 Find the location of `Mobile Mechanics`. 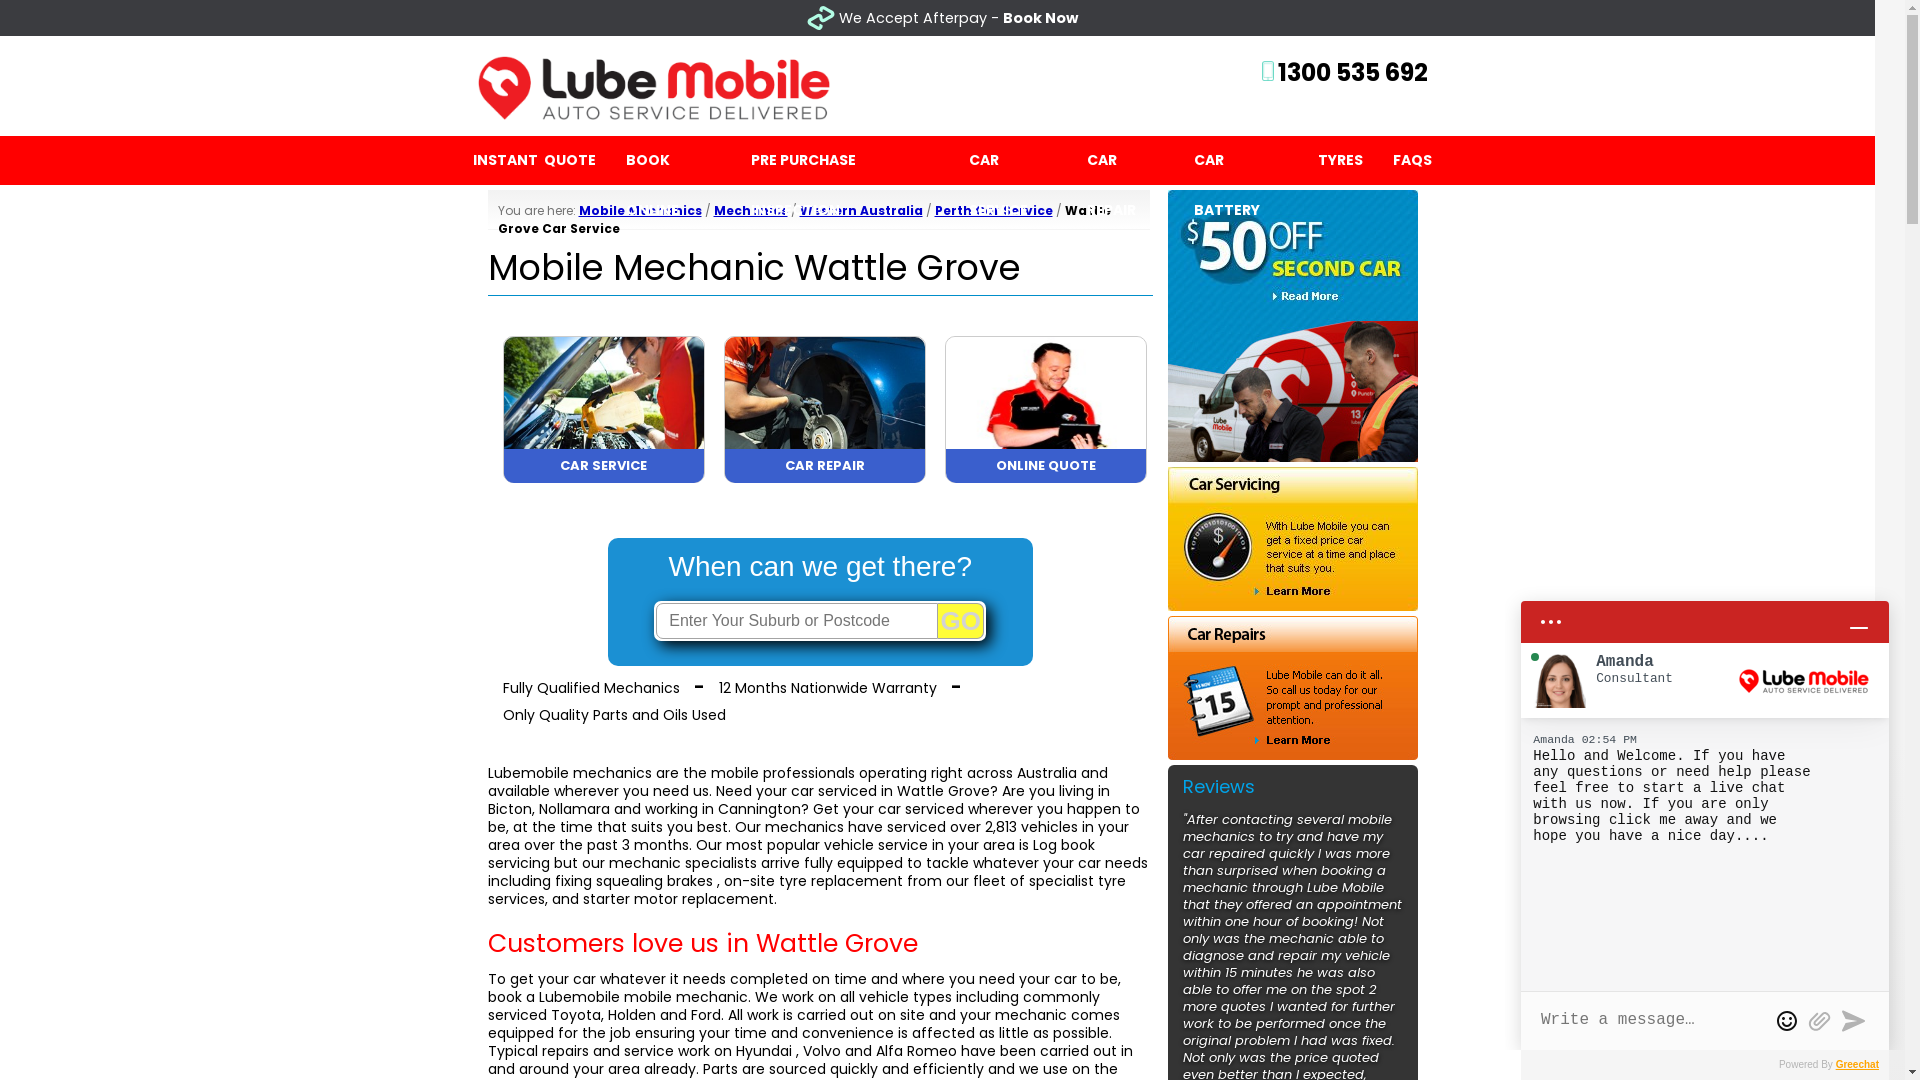

Mobile Mechanics is located at coordinates (640, 210).